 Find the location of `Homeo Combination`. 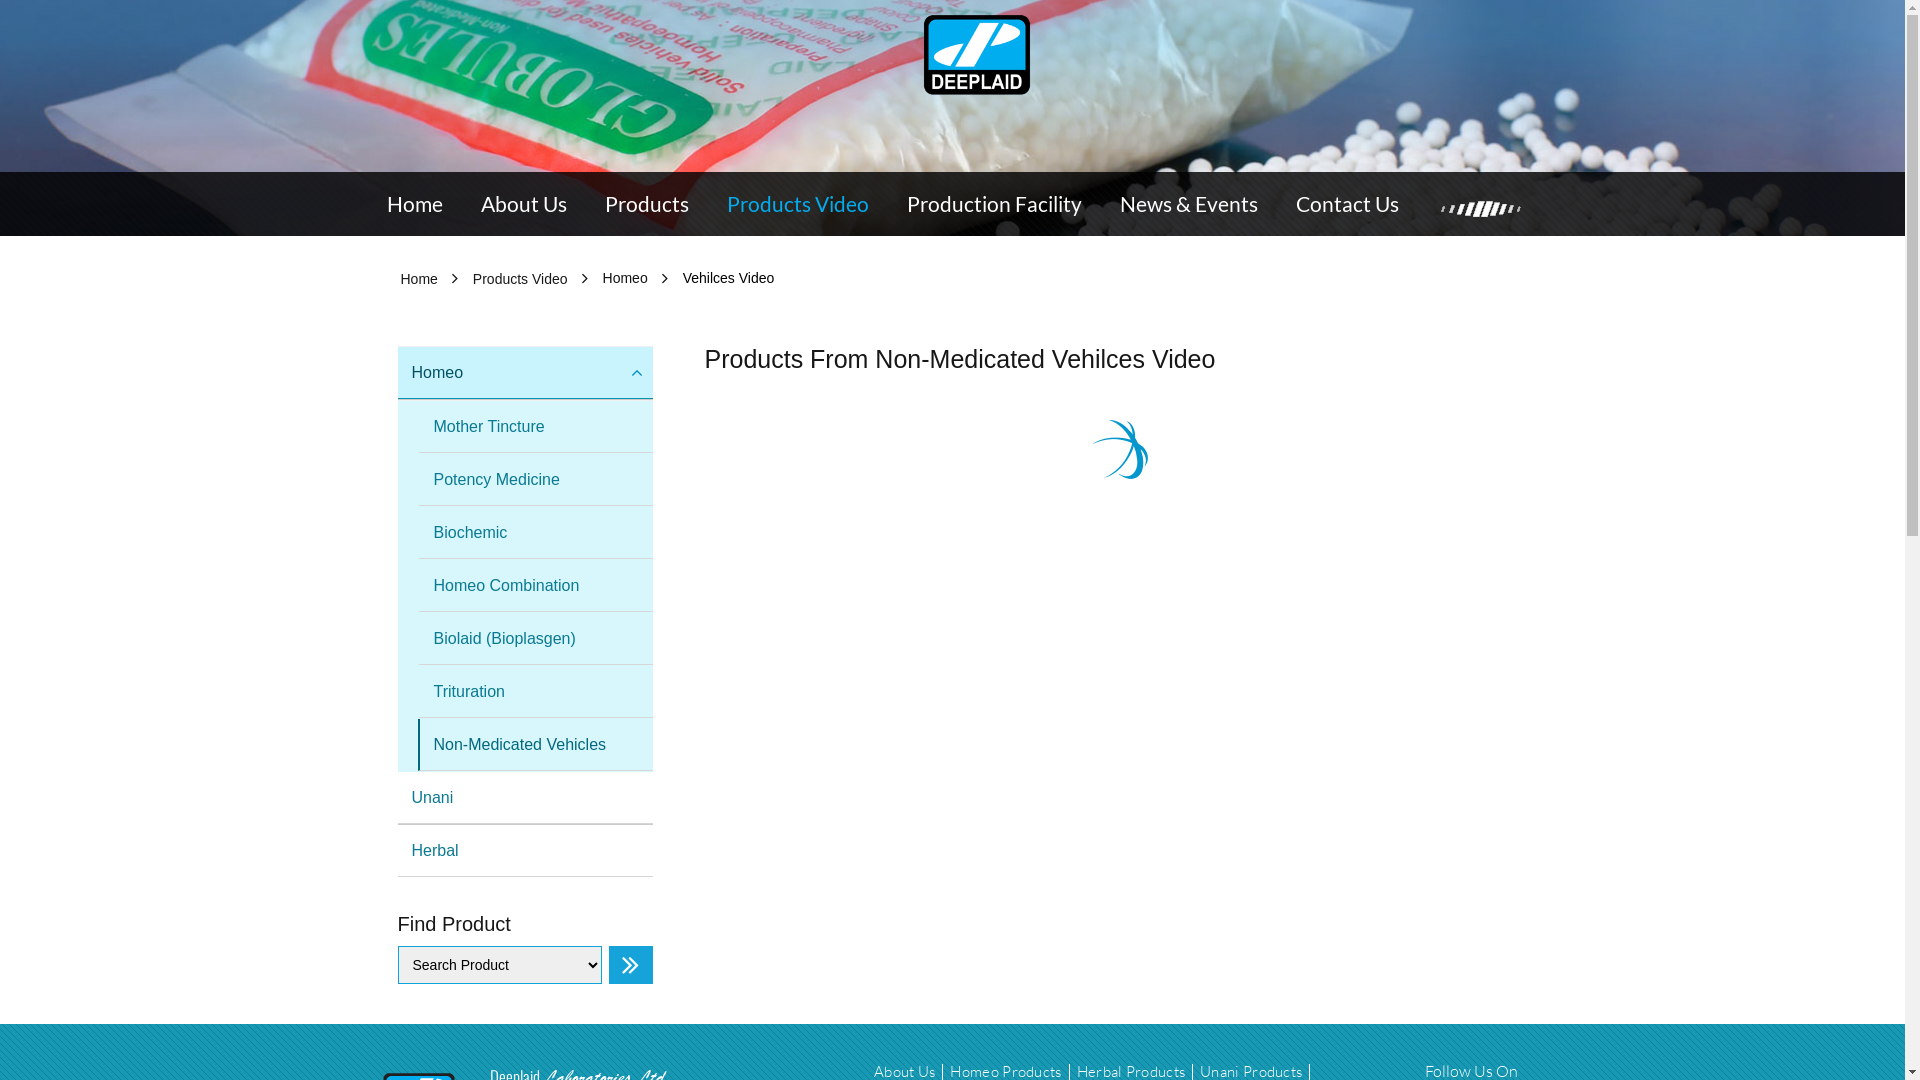

Homeo Combination is located at coordinates (536, 586).